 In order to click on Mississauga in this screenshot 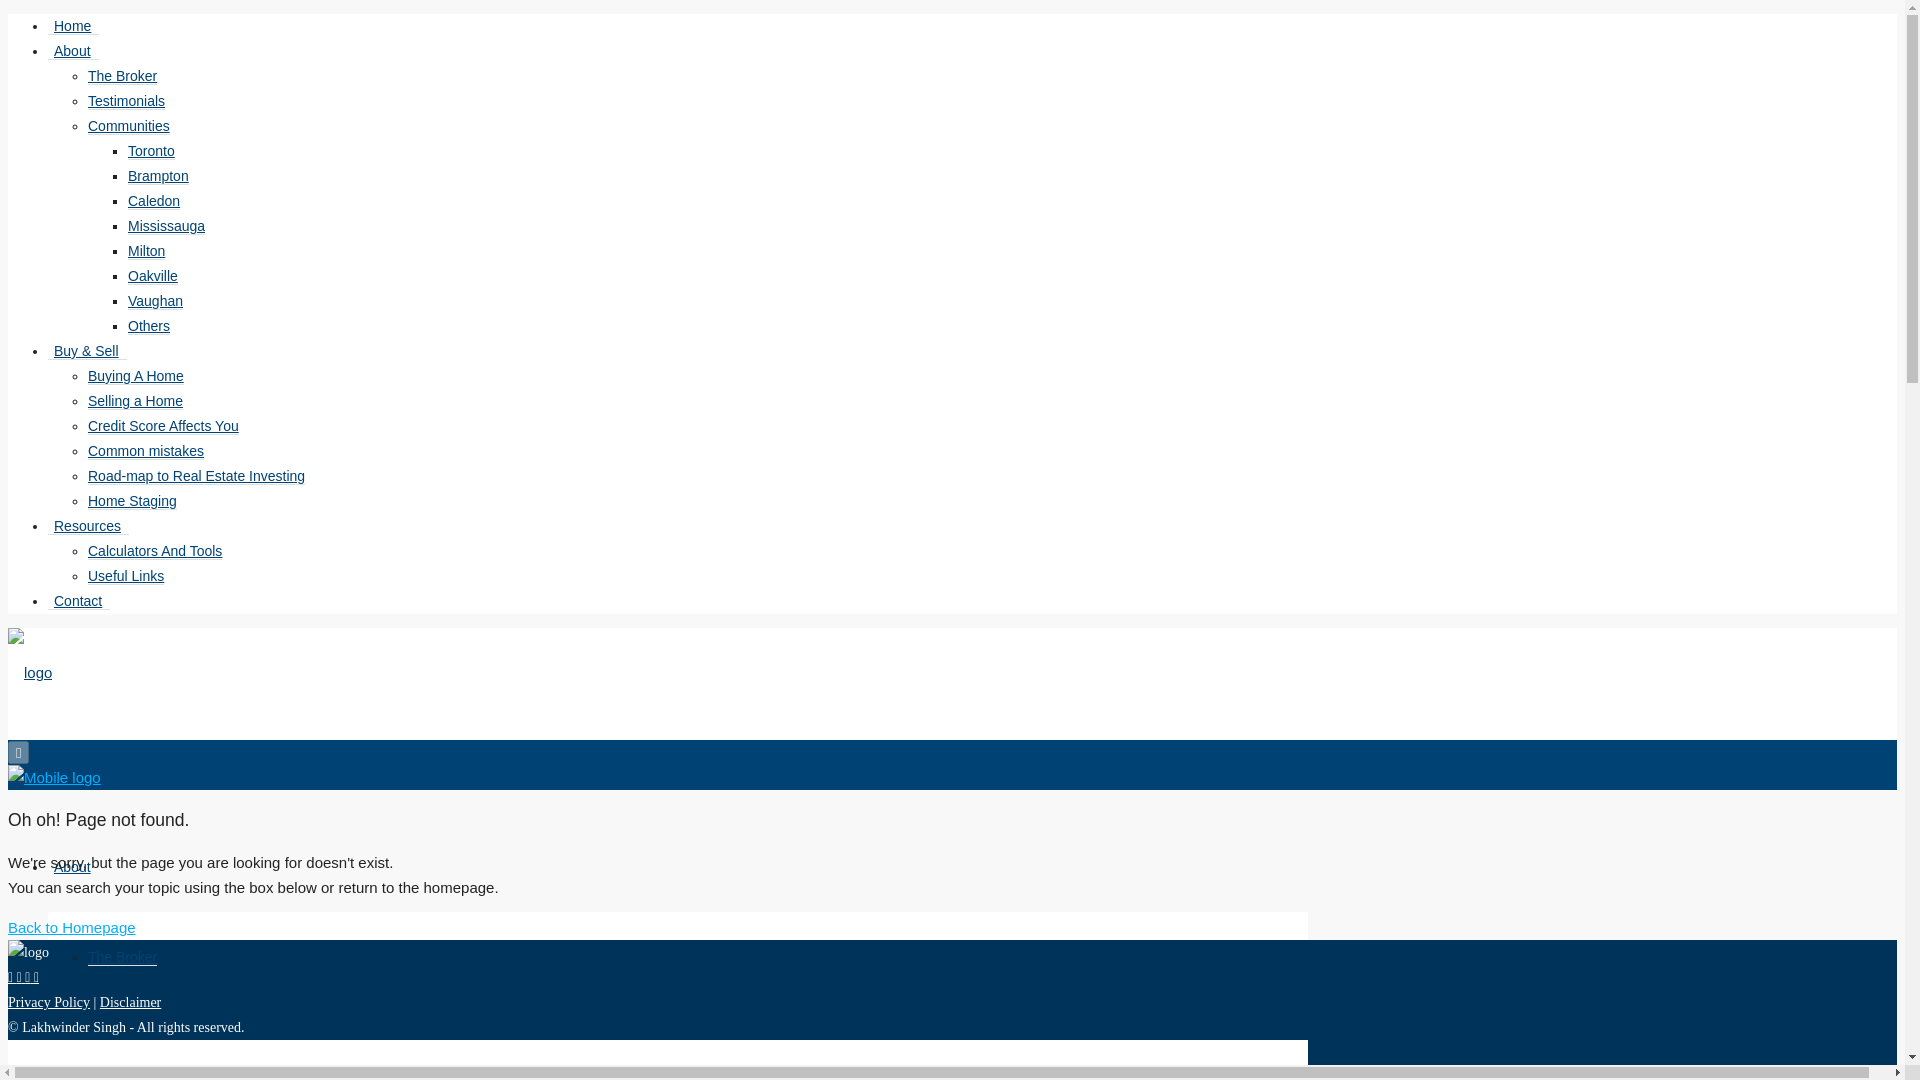, I will do `click(166, 226)`.